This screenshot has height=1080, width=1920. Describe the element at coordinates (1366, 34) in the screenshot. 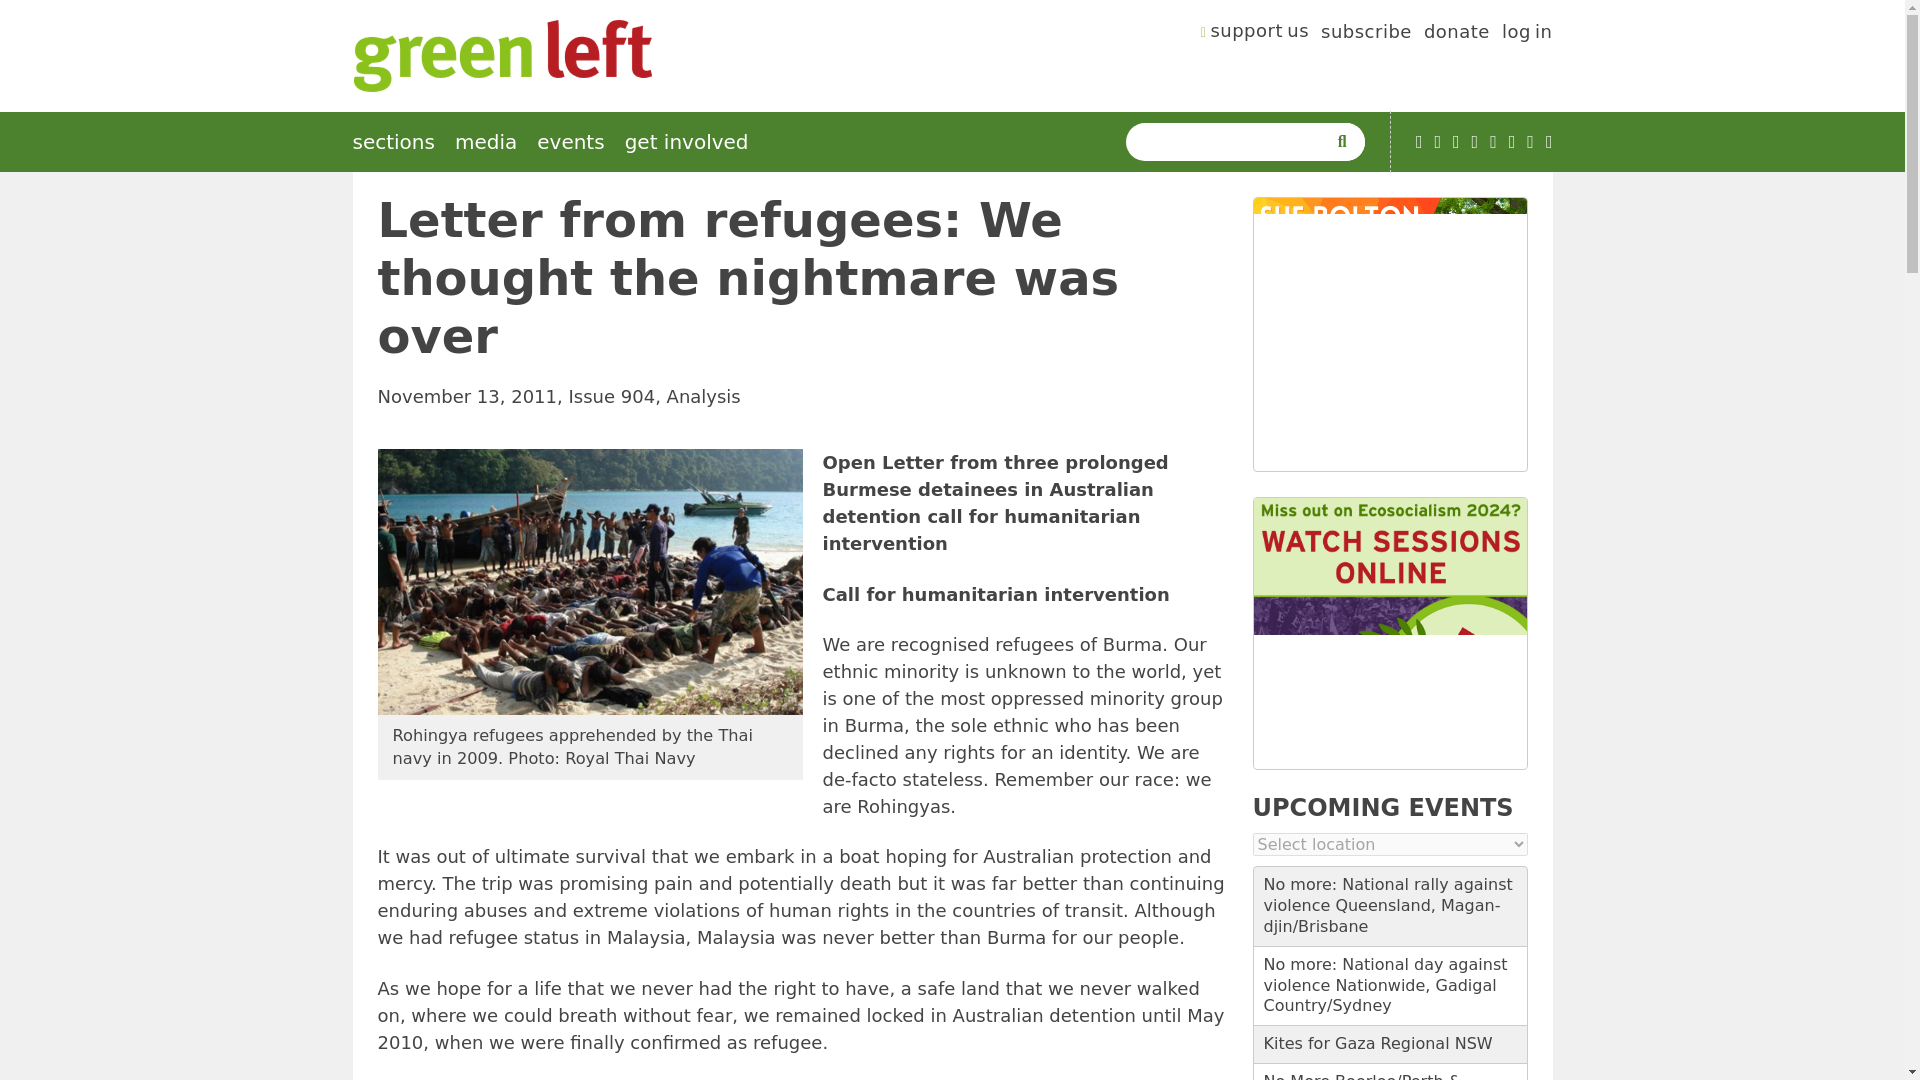

I see `subscribe` at that location.